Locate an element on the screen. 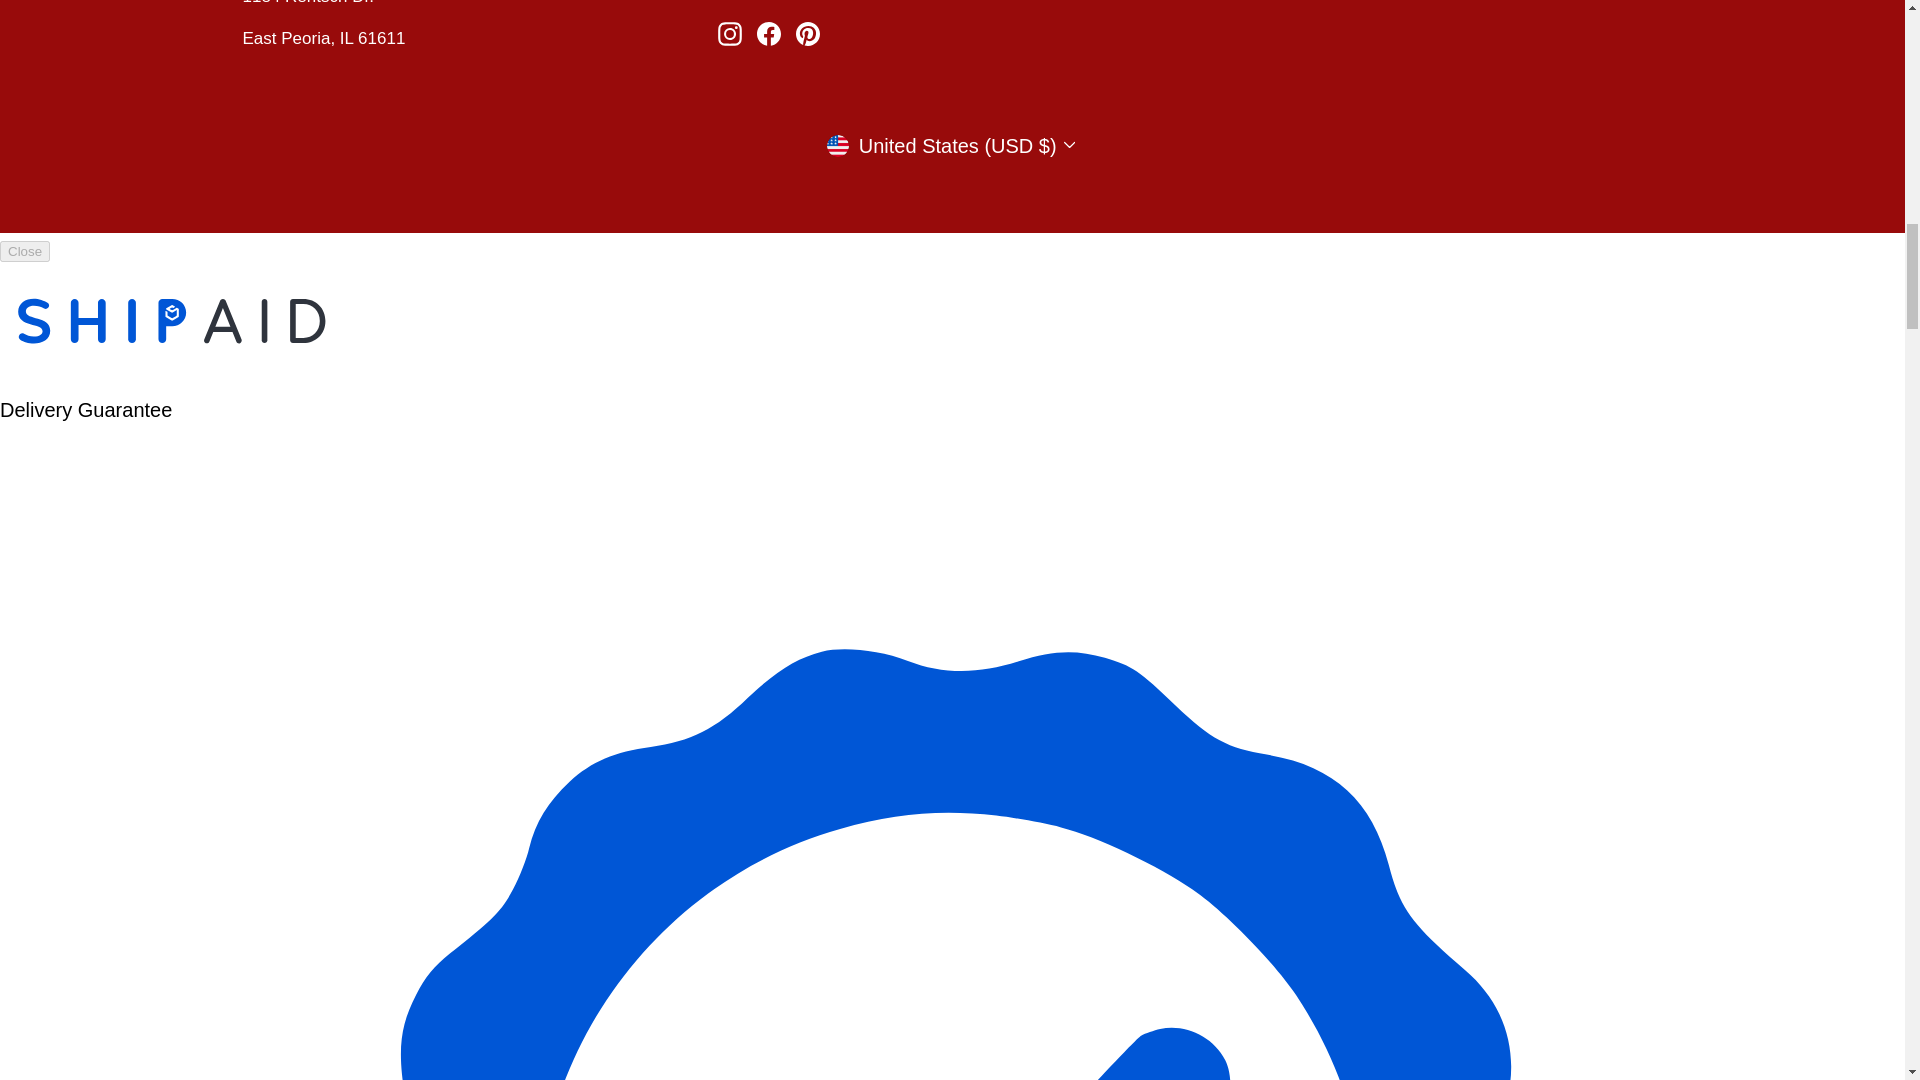  Just Art Pottery on Pinterest is located at coordinates (808, 34).